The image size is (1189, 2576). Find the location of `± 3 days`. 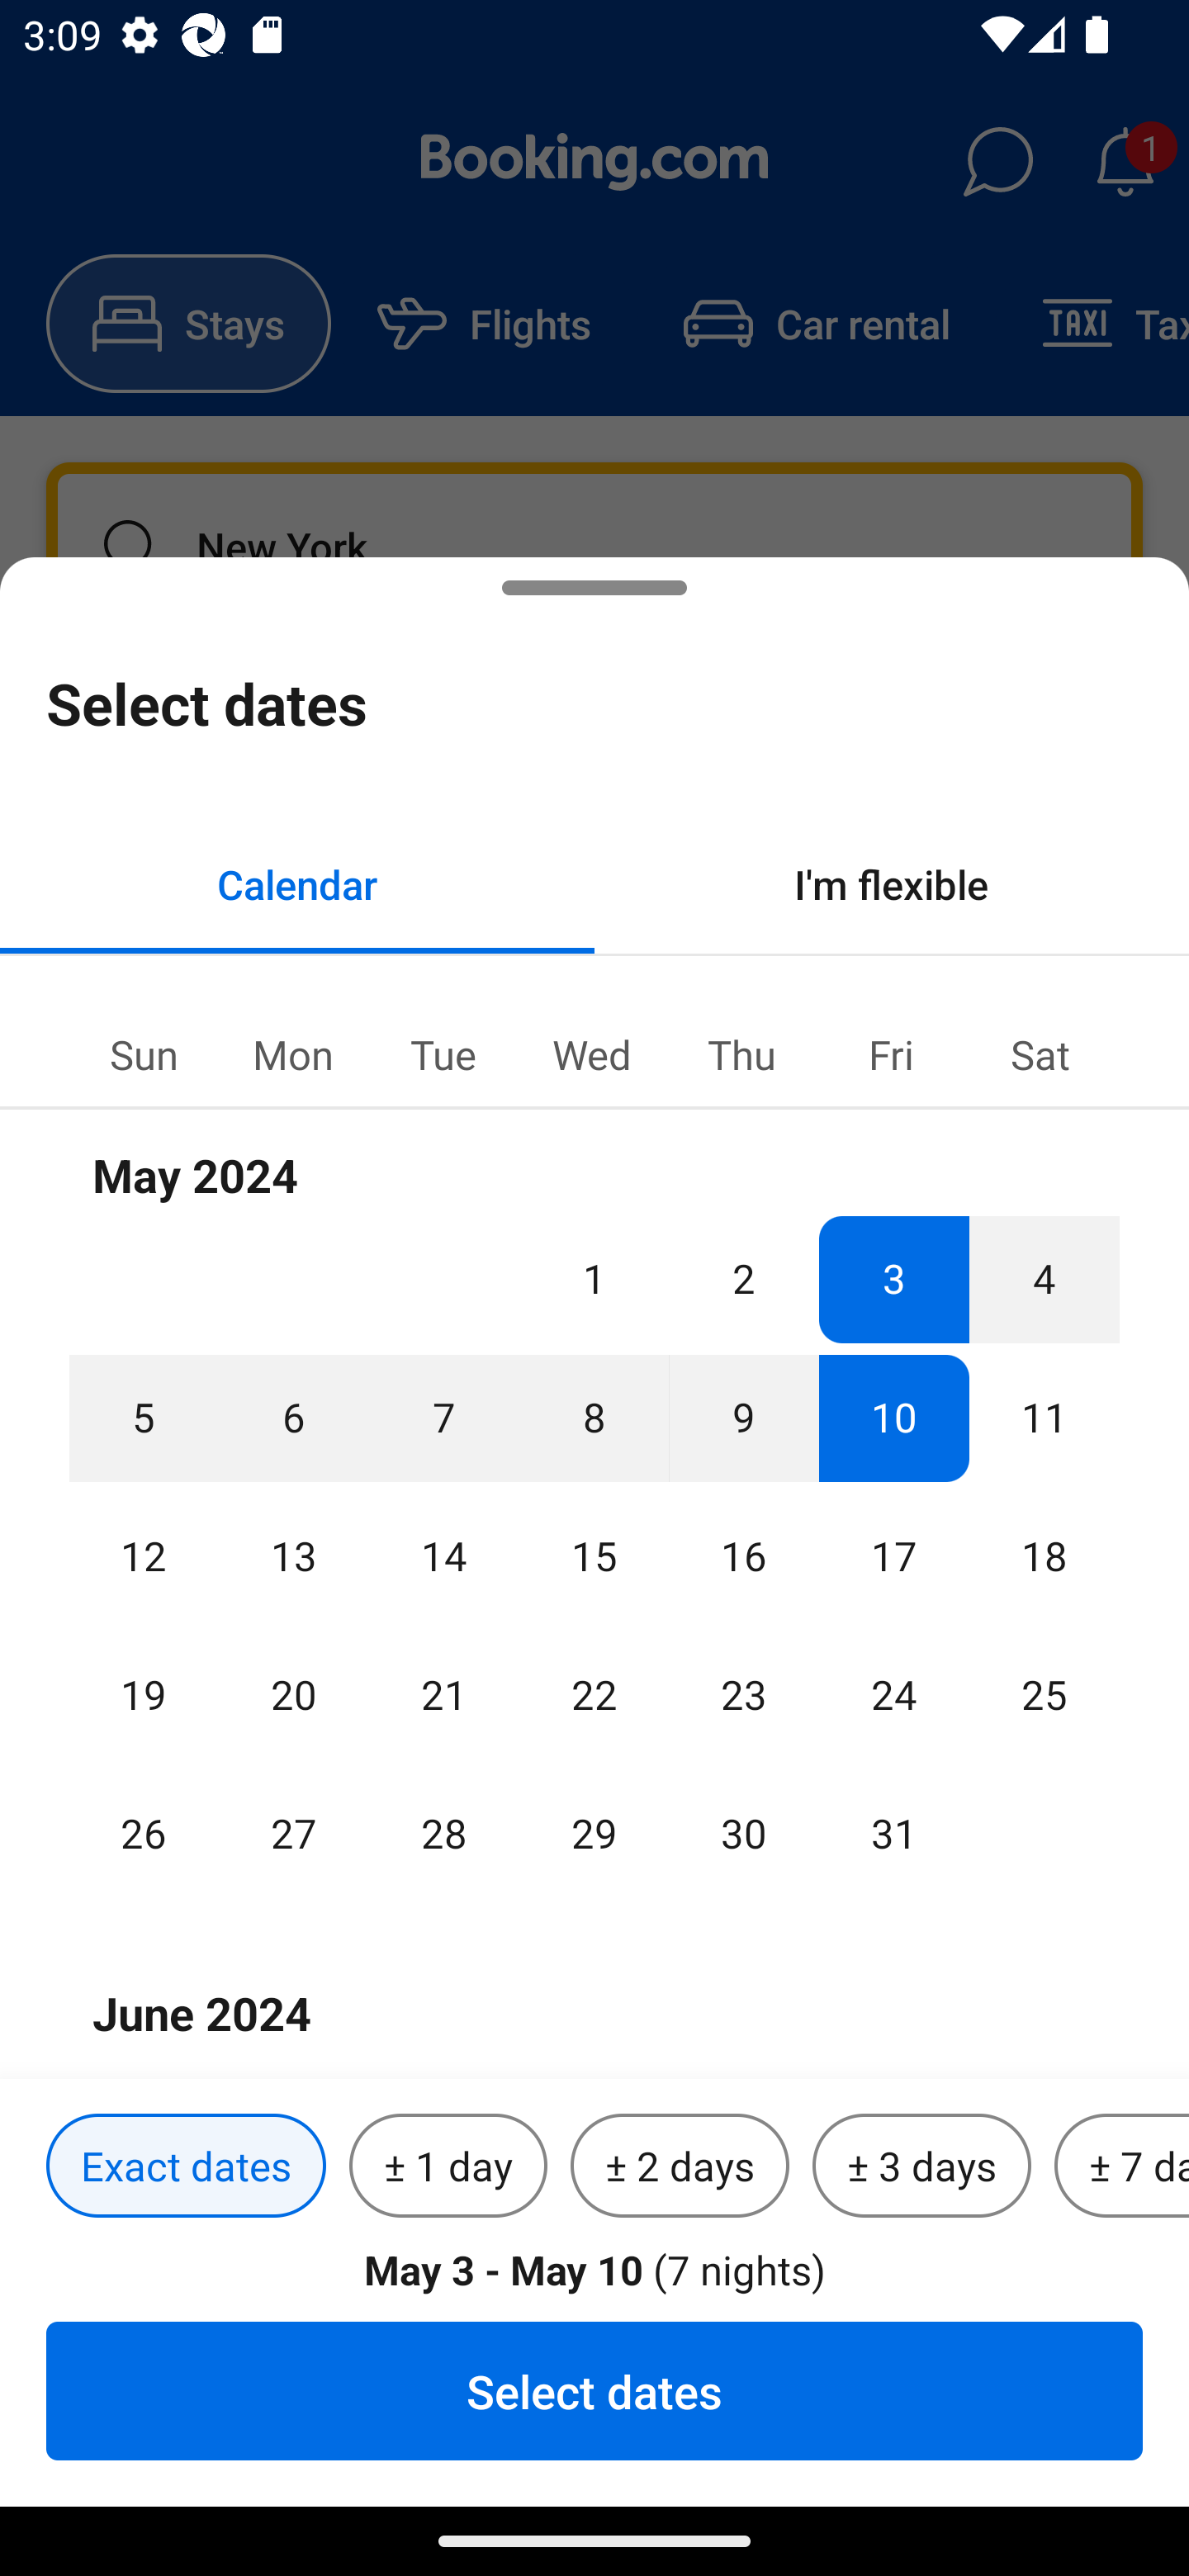

± 3 days is located at coordinates (921, 2166).